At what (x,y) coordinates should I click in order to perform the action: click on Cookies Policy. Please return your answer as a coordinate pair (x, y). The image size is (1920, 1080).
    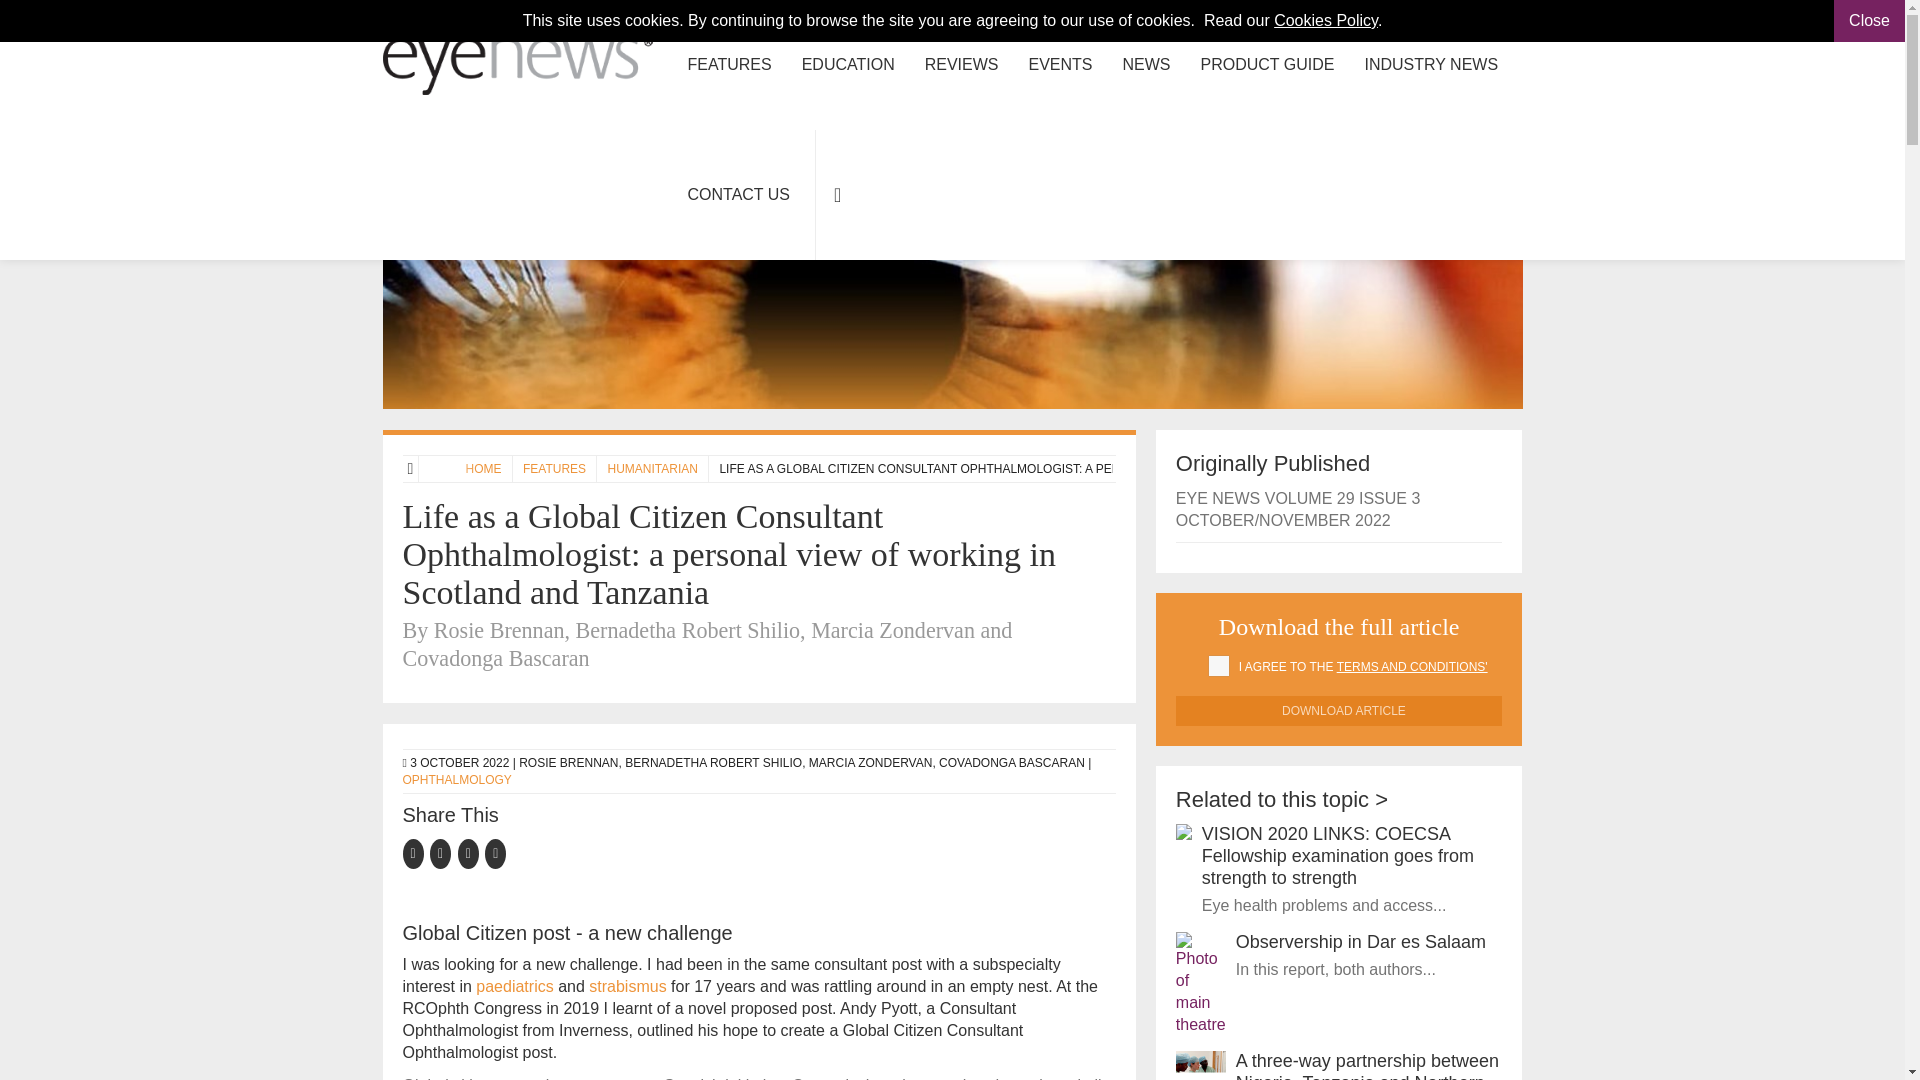
    Looking at the image, I should click on (1326, 20).